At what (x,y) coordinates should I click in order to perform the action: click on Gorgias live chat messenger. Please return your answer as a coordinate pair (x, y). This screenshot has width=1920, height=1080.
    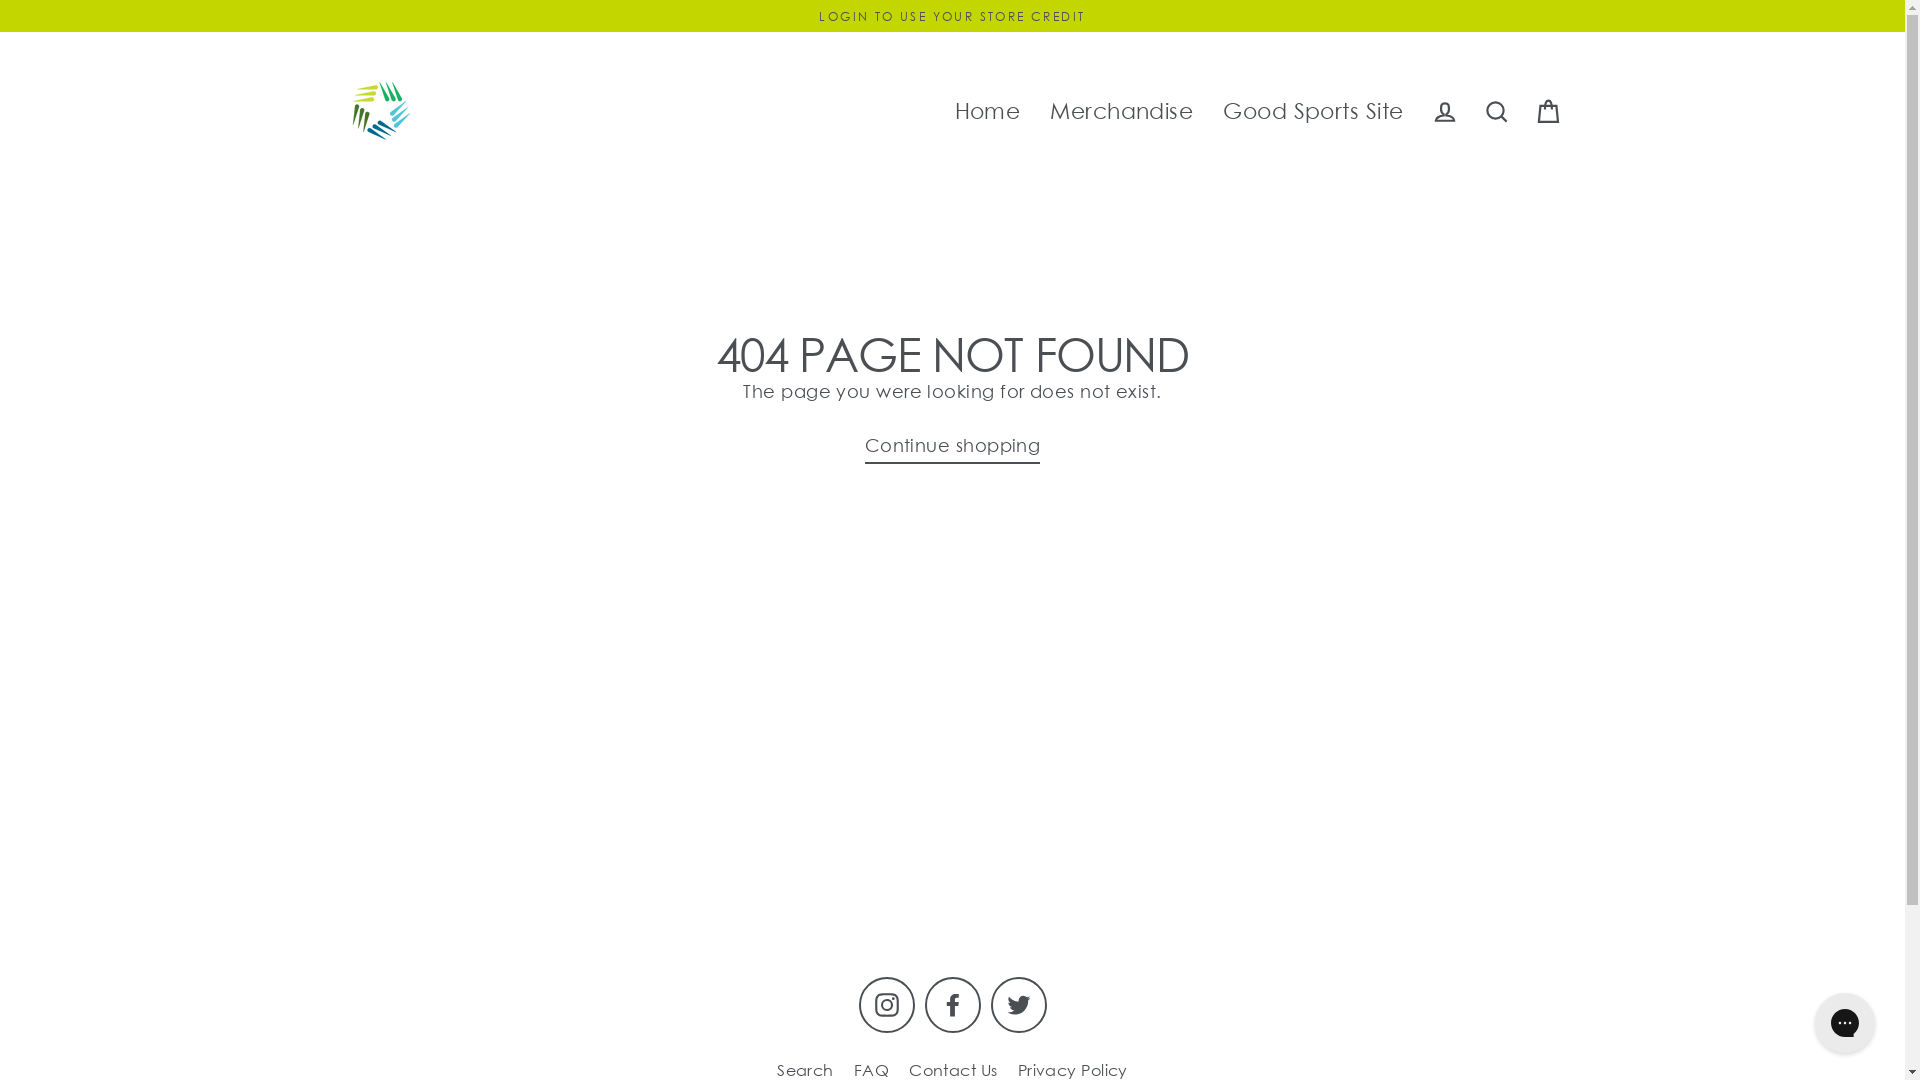
    Looking at the image, I should click on (1845, 1023).